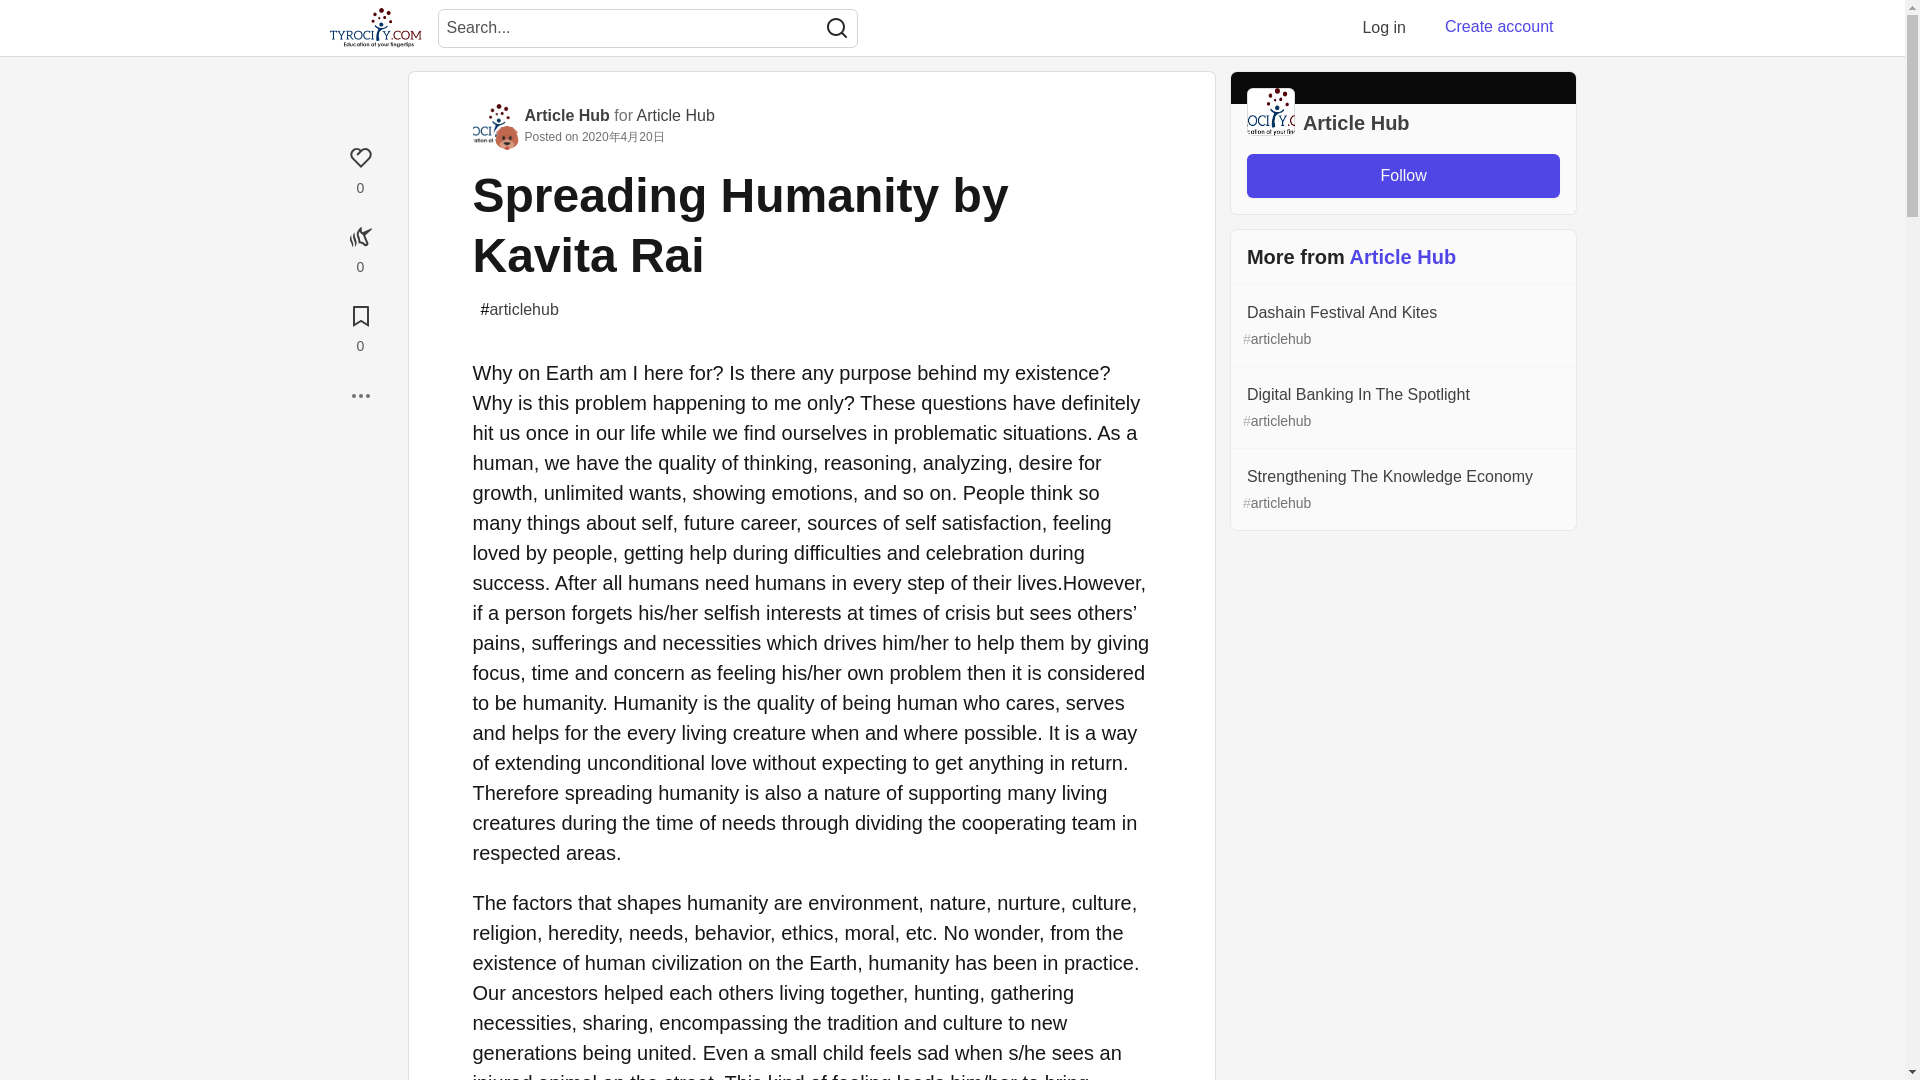  What do you see at coordinates (836, 28) in the screenshot?
I see `Search` at bounding box center [836, 28].